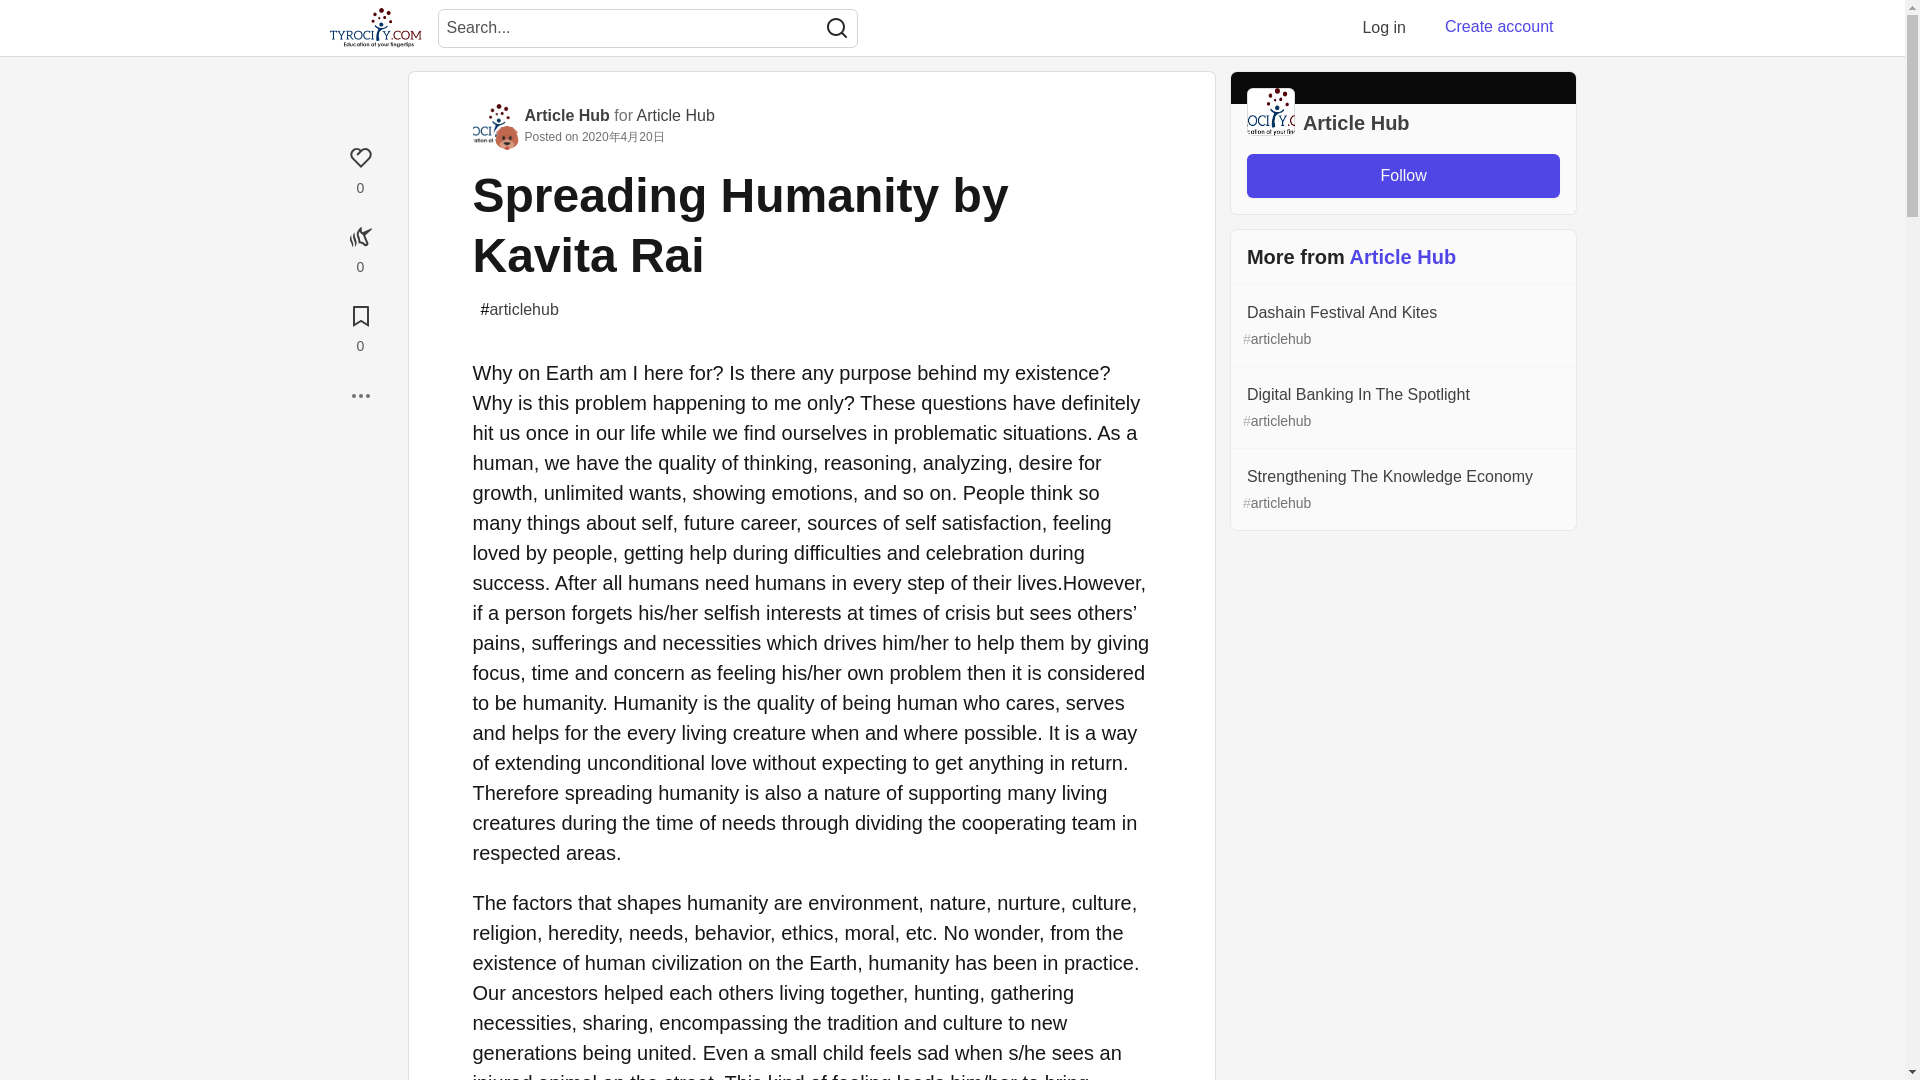  What do you see at coordinates (836, 28) in the screenshot?
I see `Search` at bounding box center [836, 28].